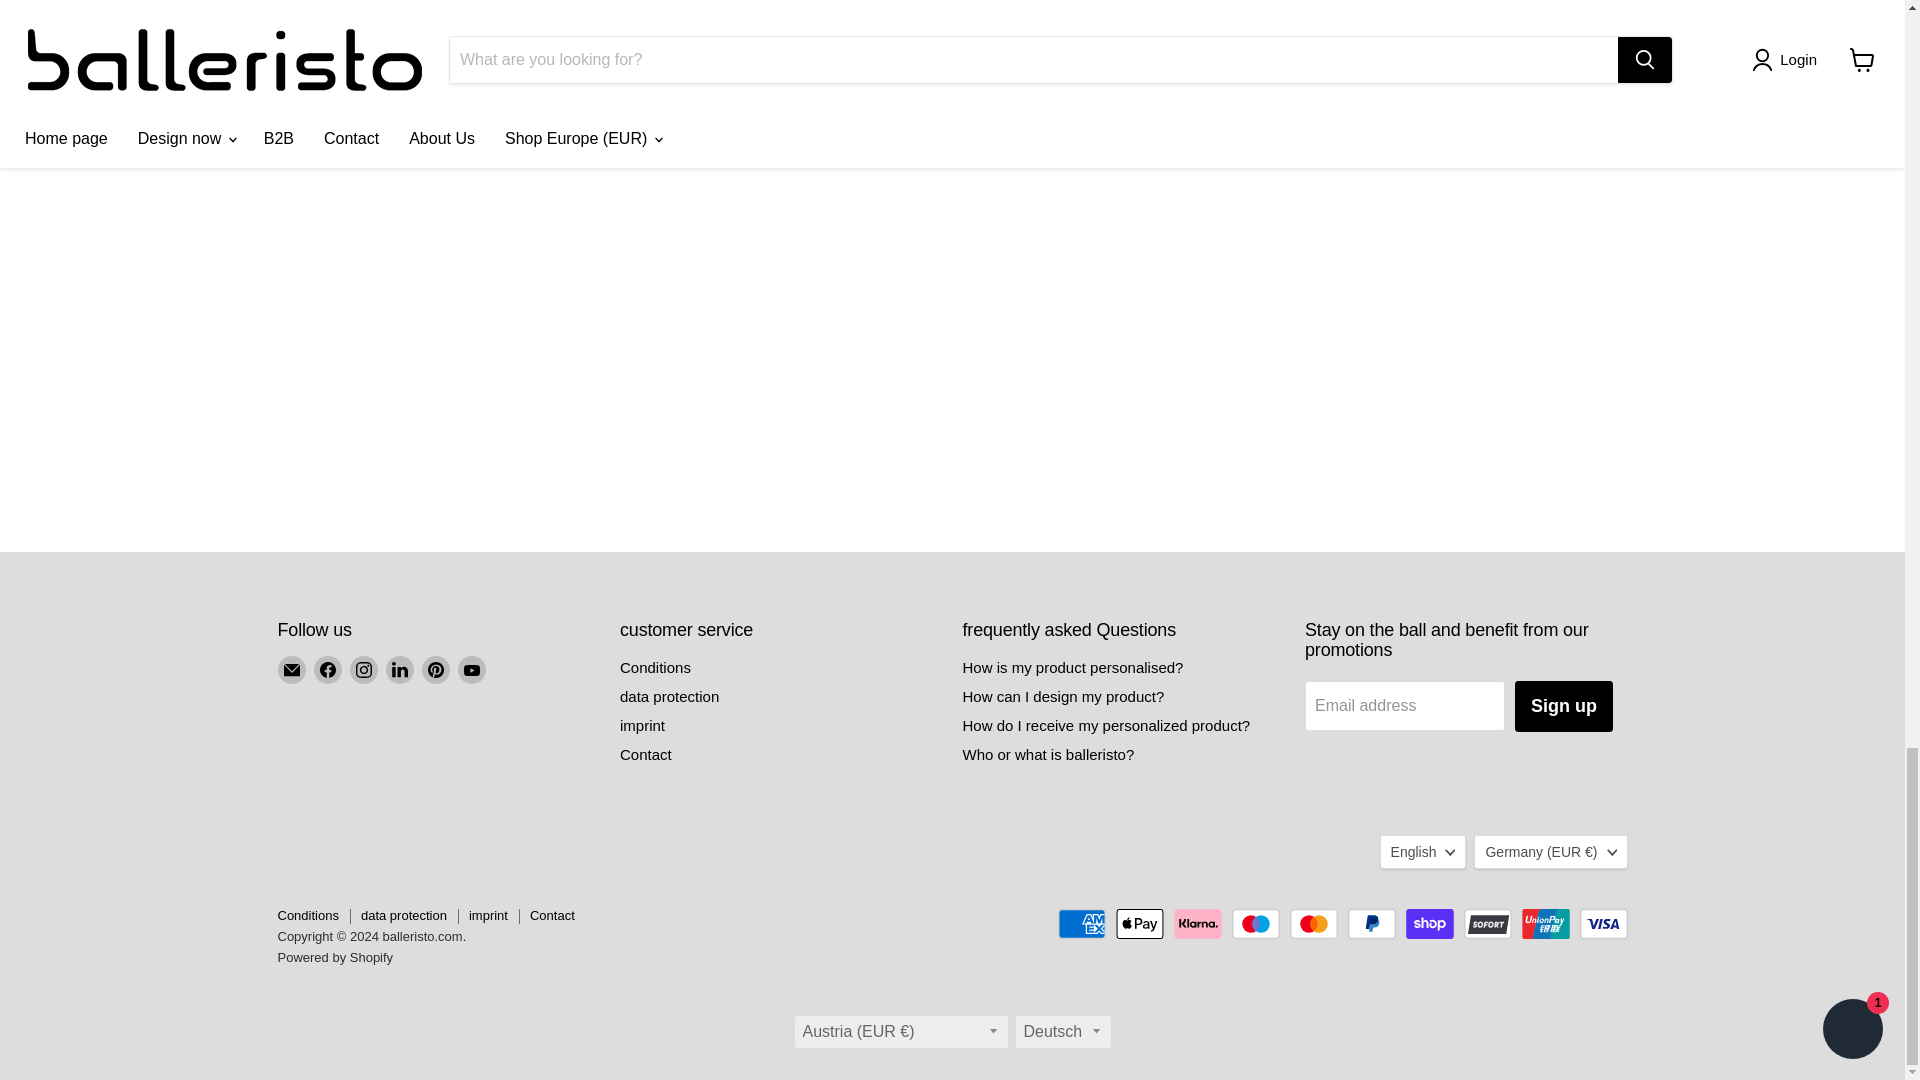 The width and height of the screenshot is (1920, 1080). Describe the element at coordinates (436, 669) in the screenshot. I see `Pinterest` at that location.